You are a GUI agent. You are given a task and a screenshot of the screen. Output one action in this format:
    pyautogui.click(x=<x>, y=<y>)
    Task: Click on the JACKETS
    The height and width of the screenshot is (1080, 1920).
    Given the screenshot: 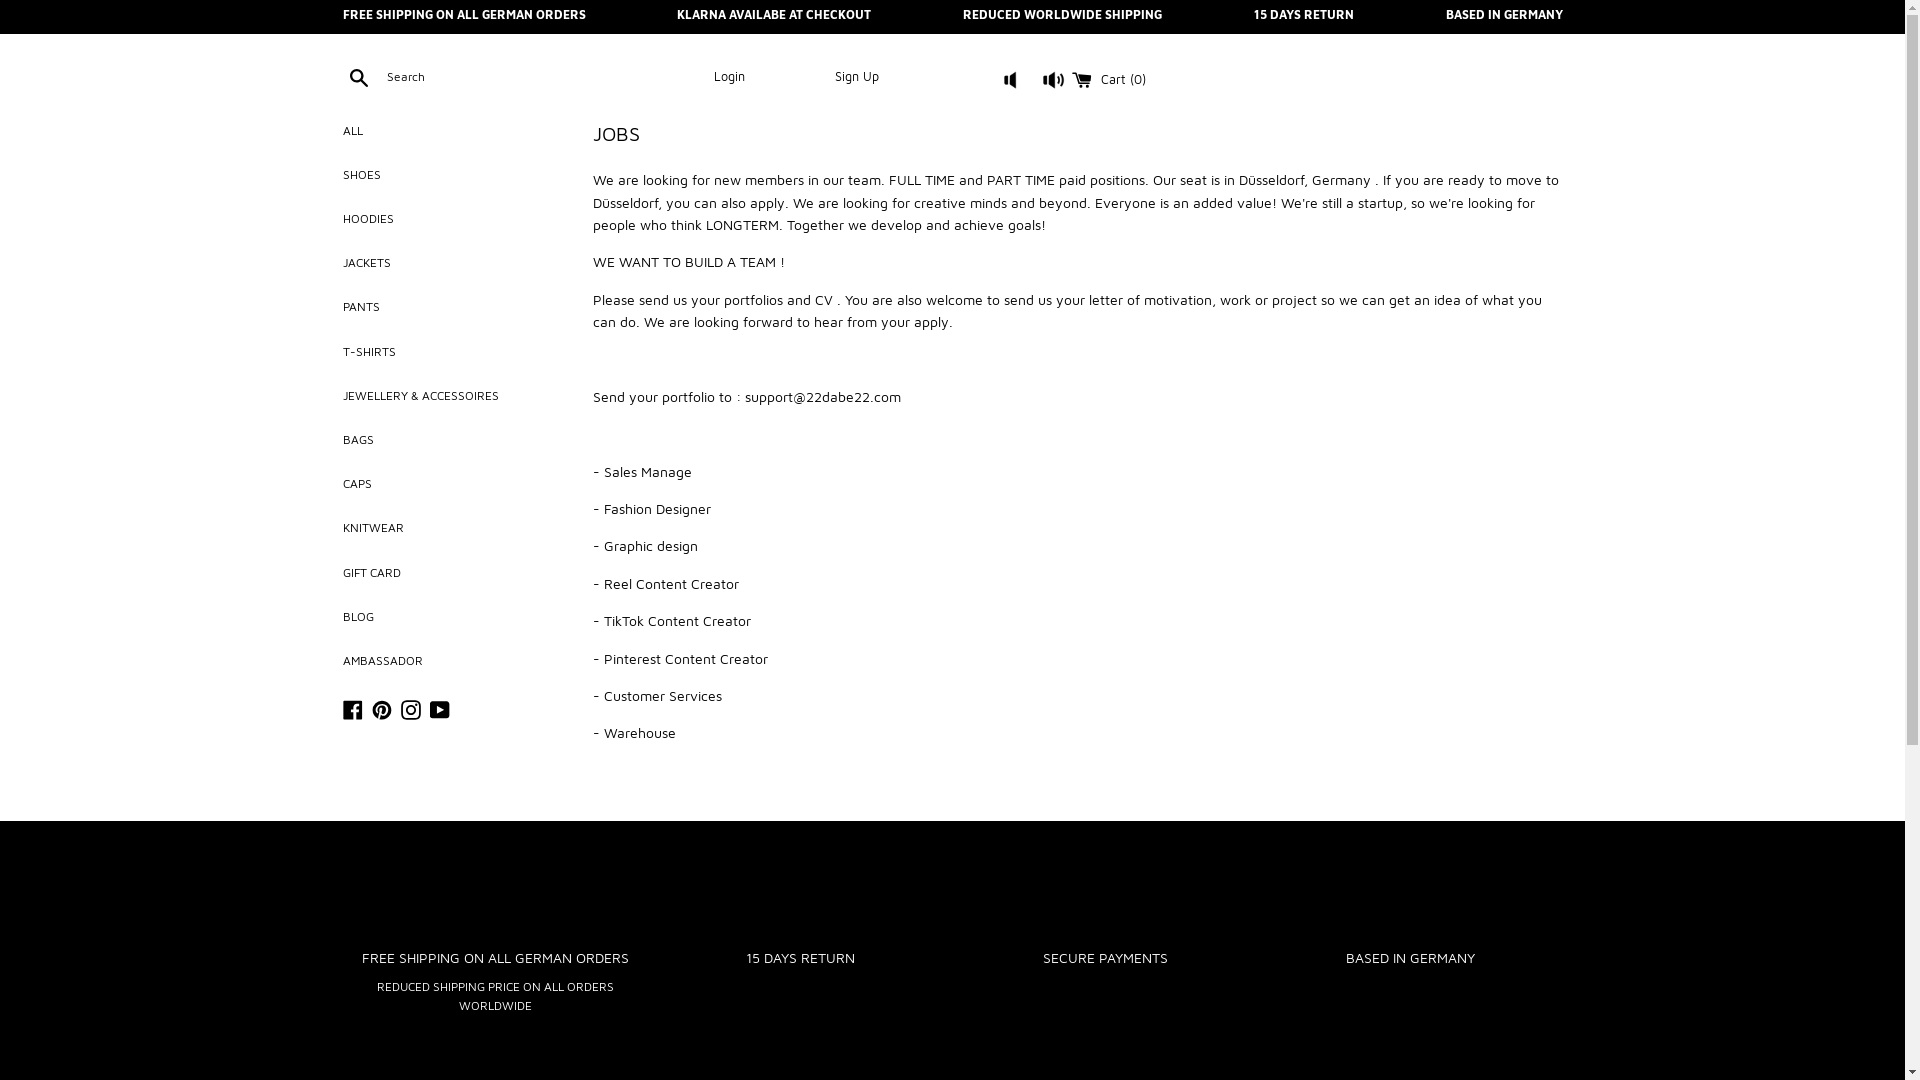 What is the action you would take?
    pyautogui.click(x=452, y=262)
    